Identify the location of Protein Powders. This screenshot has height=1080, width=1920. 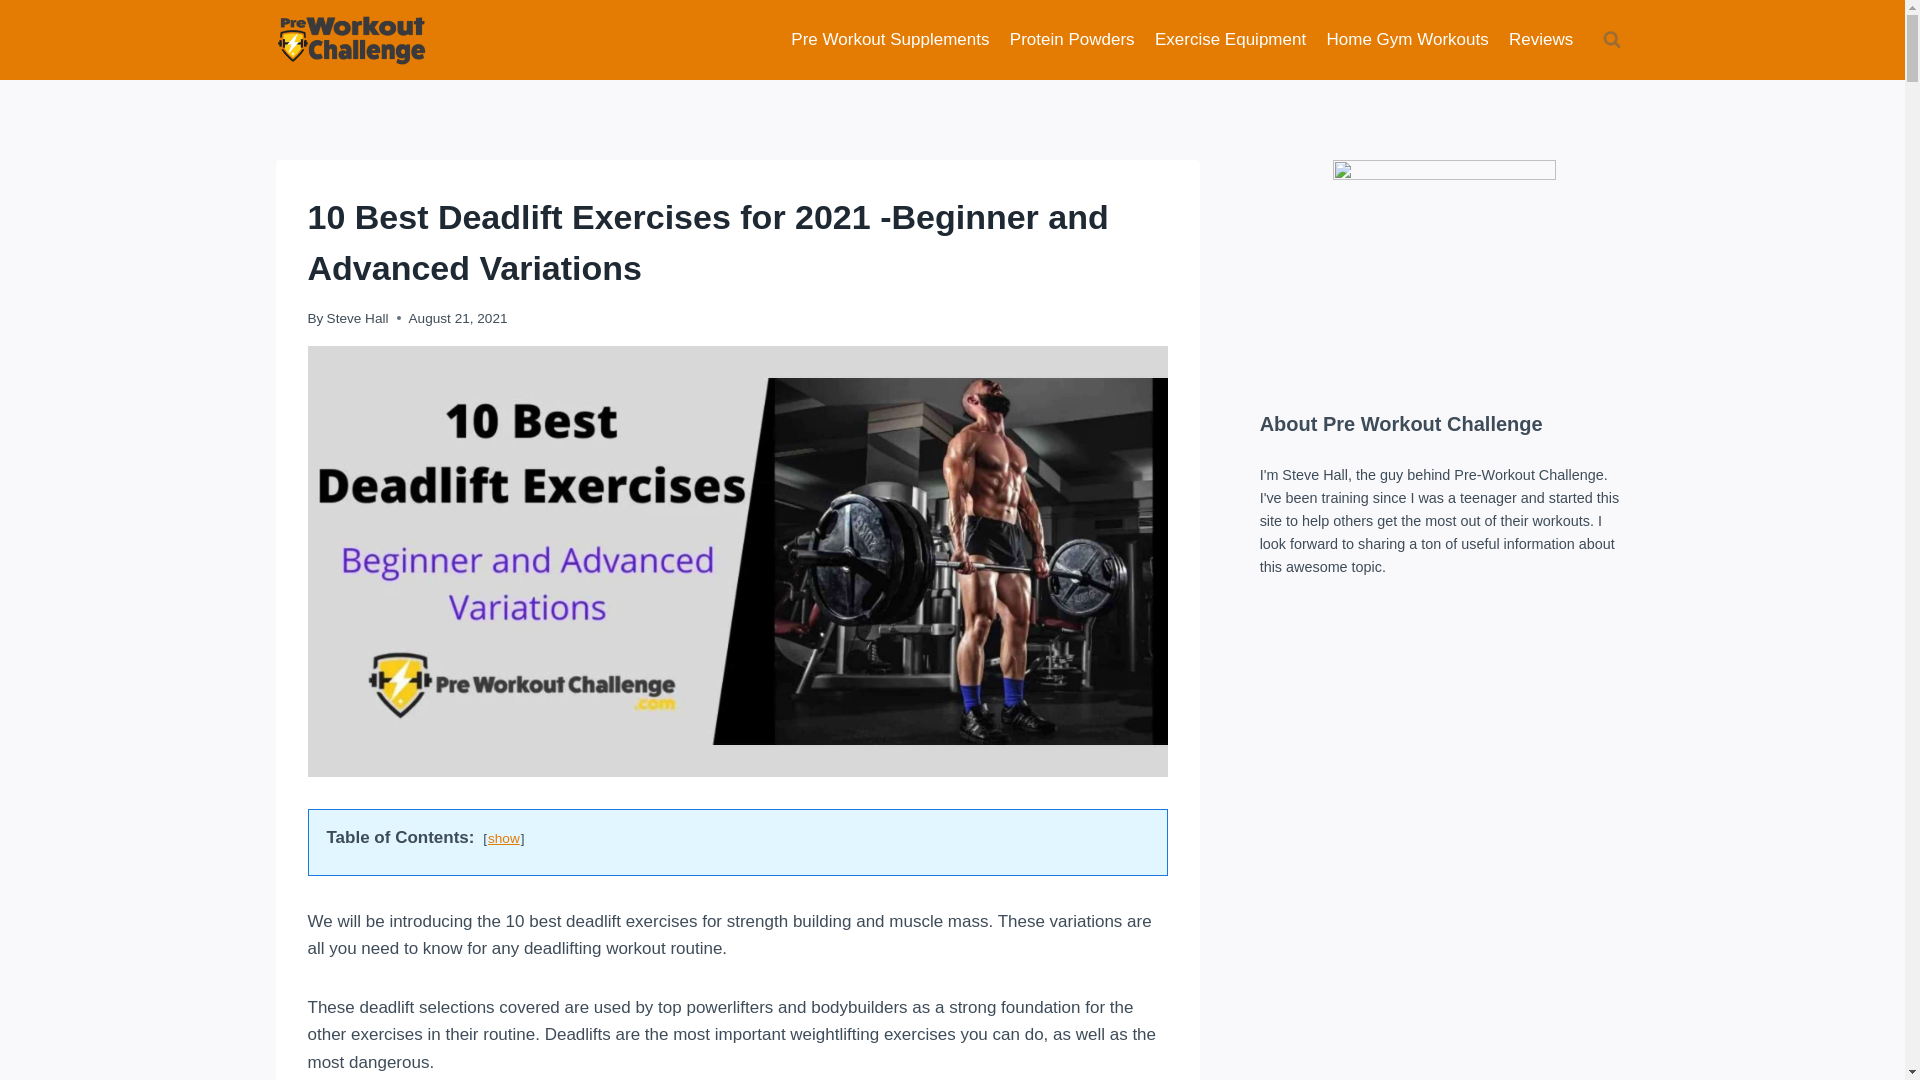
(1072, 40).